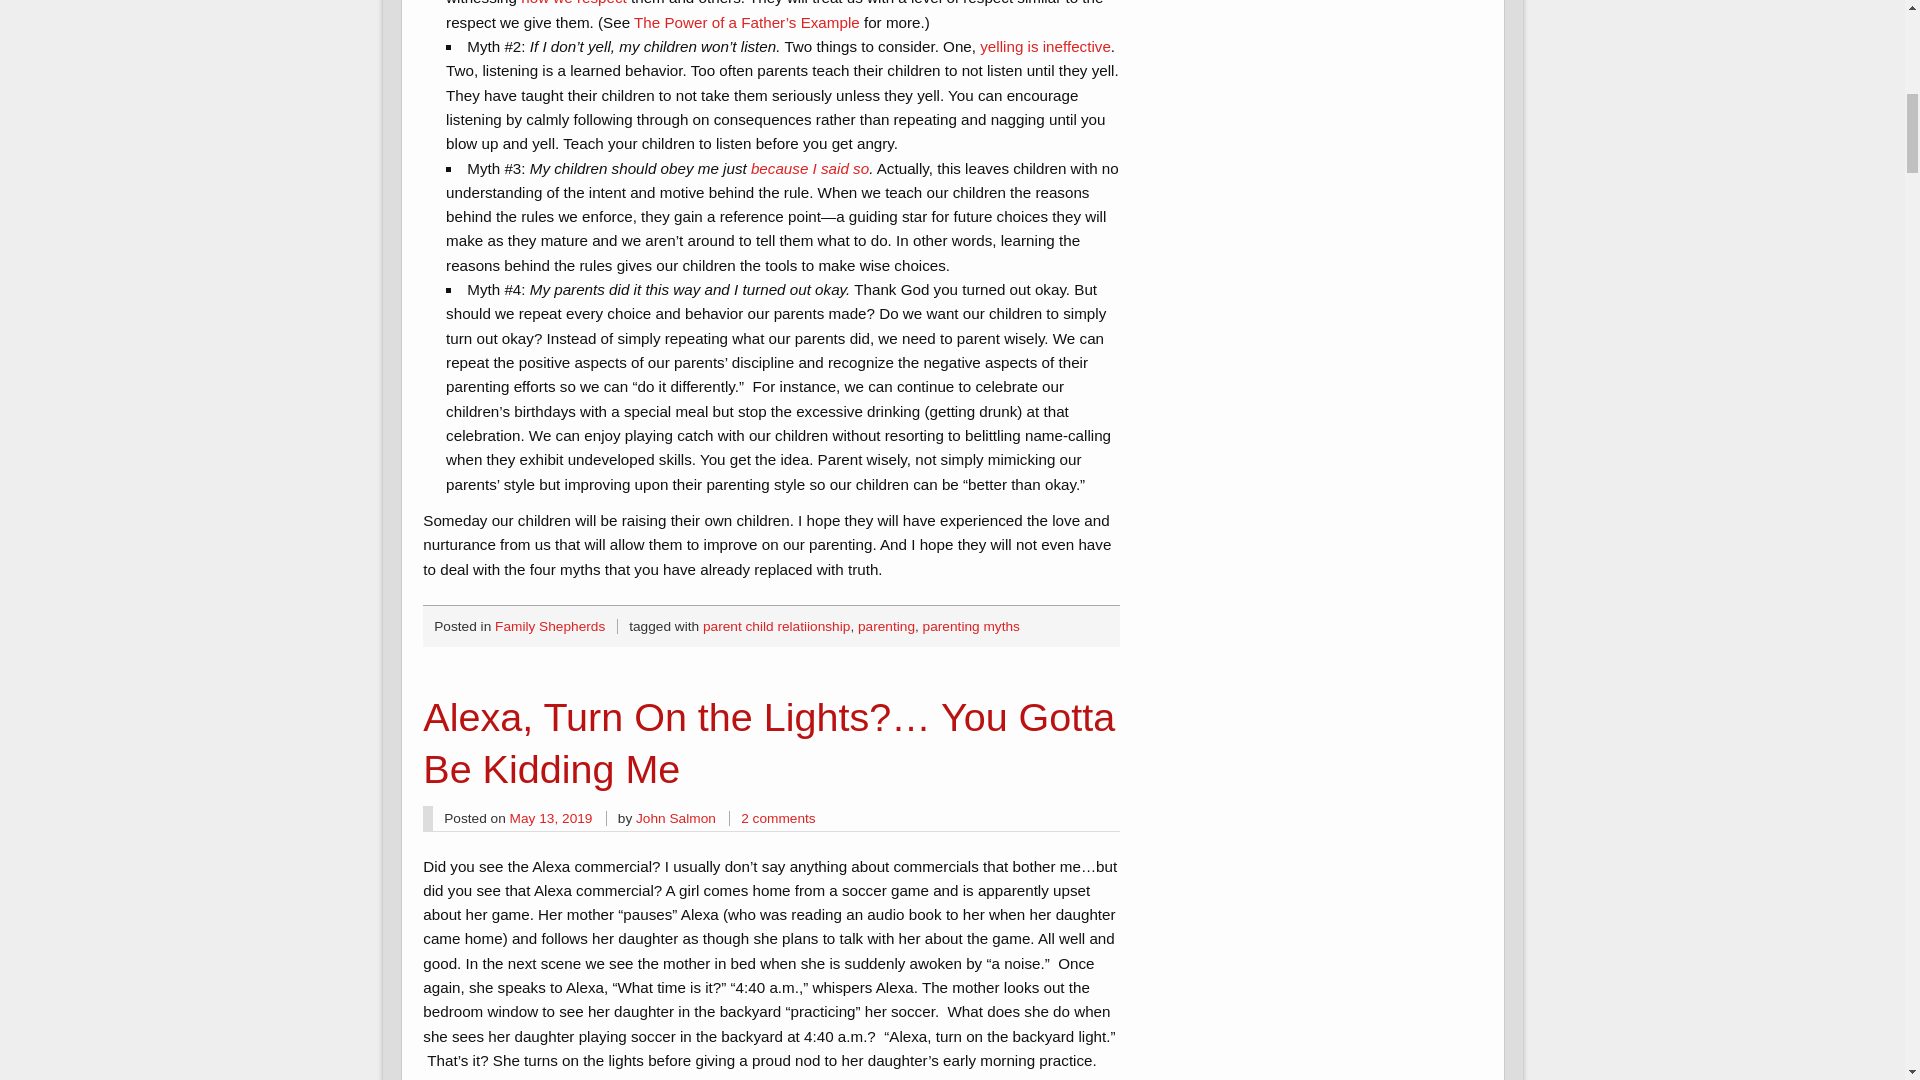 This screenshot has height=1080, width=1920. What do you see at coordinates (676, 818) in the screenshot?
I see `View all posts by John Salmon` at bounding box center [676, 818].